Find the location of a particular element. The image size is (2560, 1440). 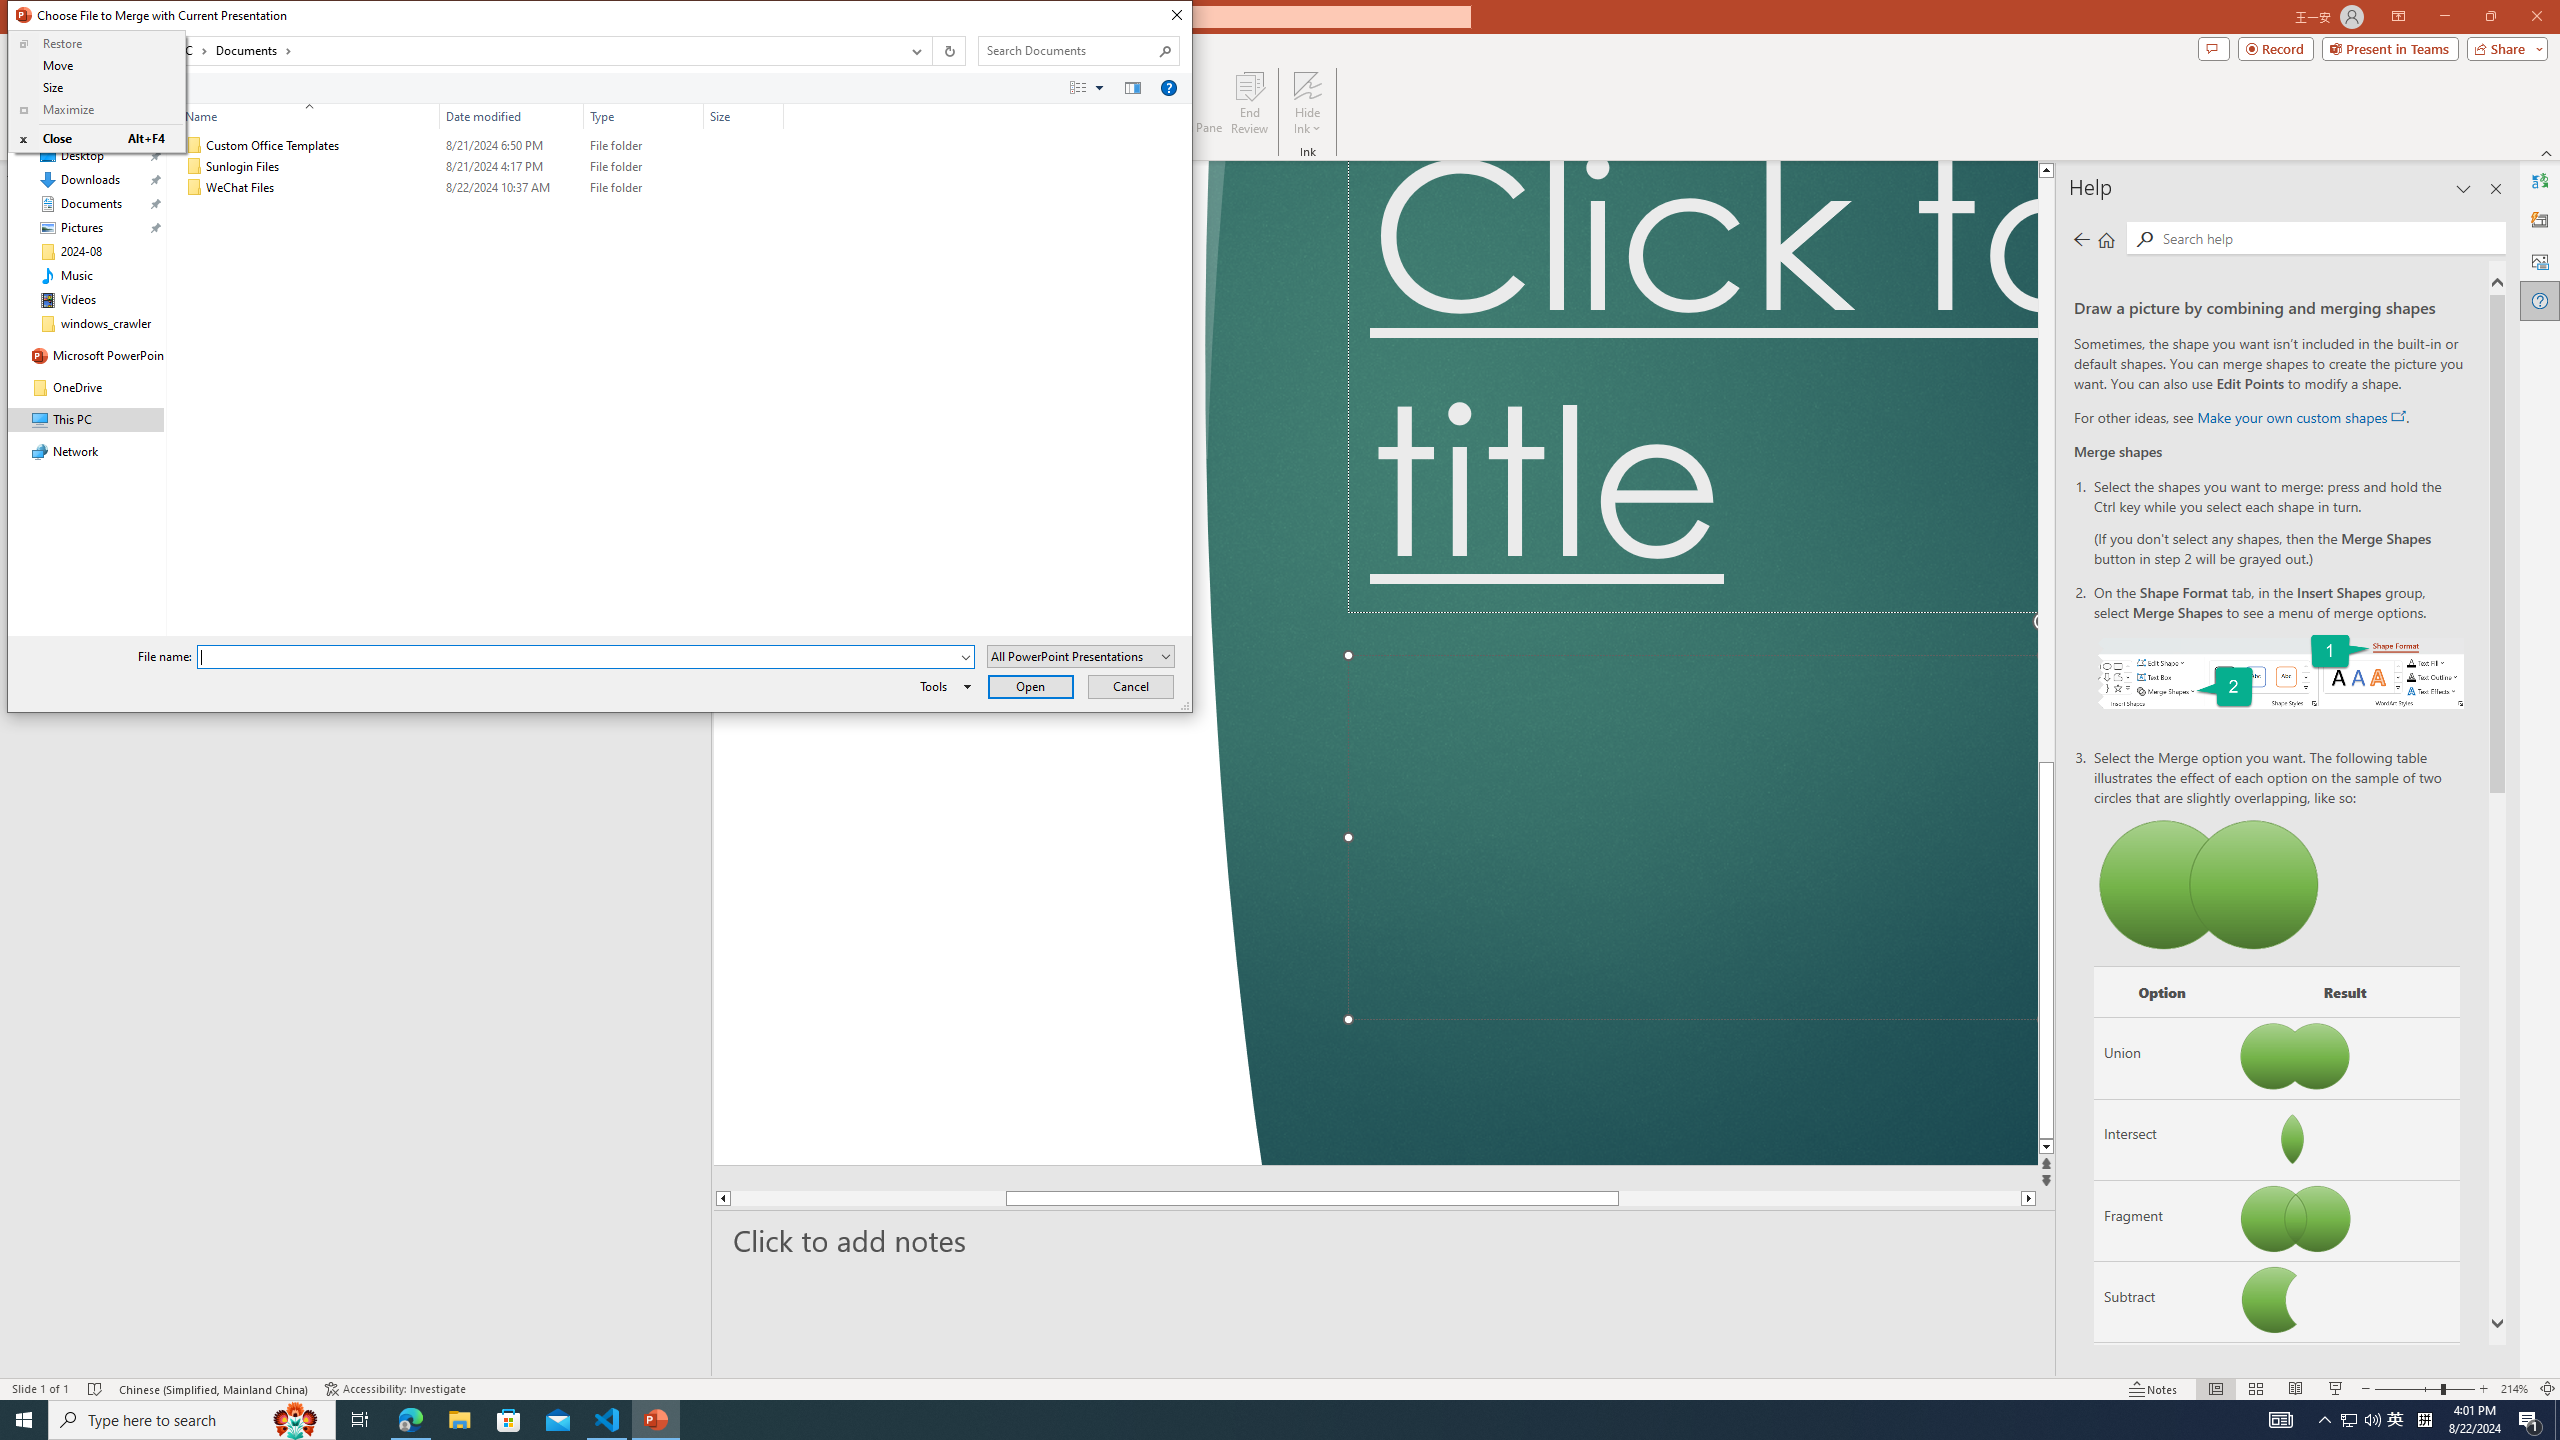

File Explorer is located at coordinates (459, 1420).